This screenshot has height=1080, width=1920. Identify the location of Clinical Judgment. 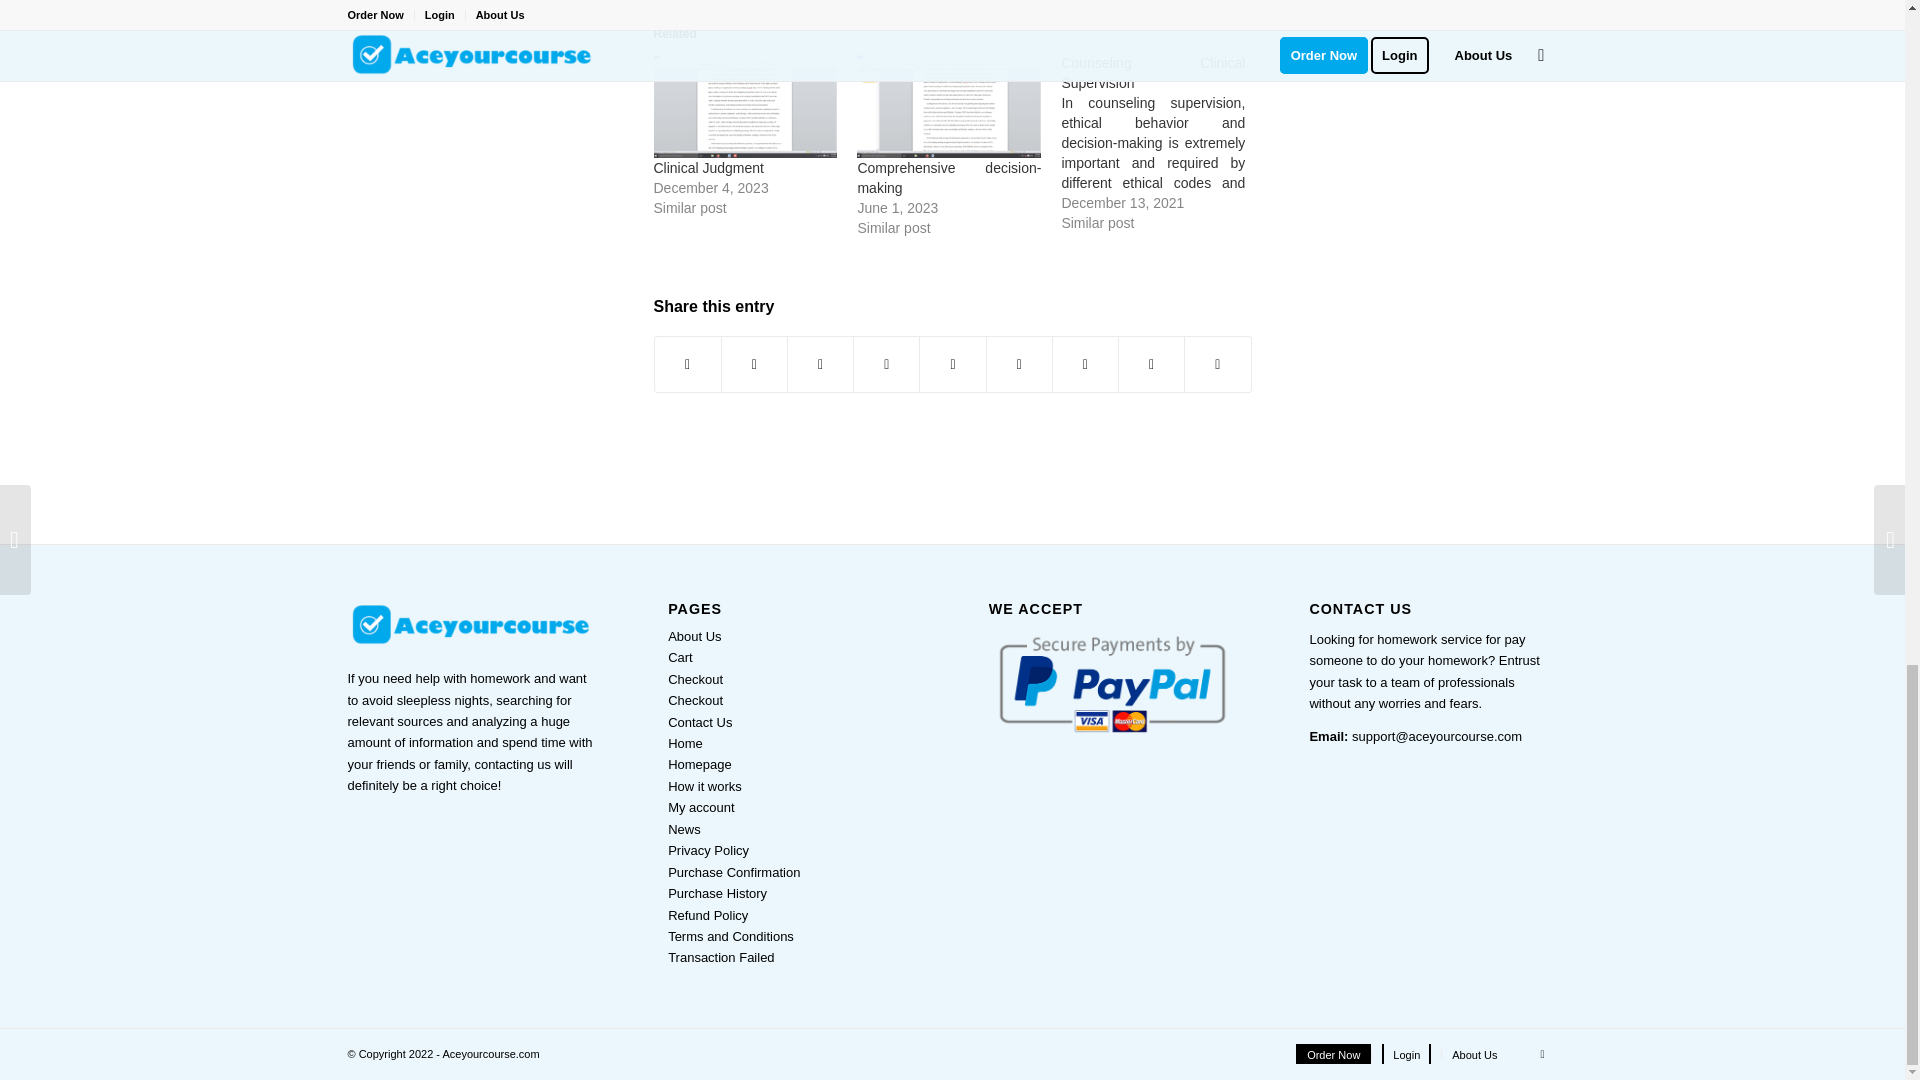
(746, 104).